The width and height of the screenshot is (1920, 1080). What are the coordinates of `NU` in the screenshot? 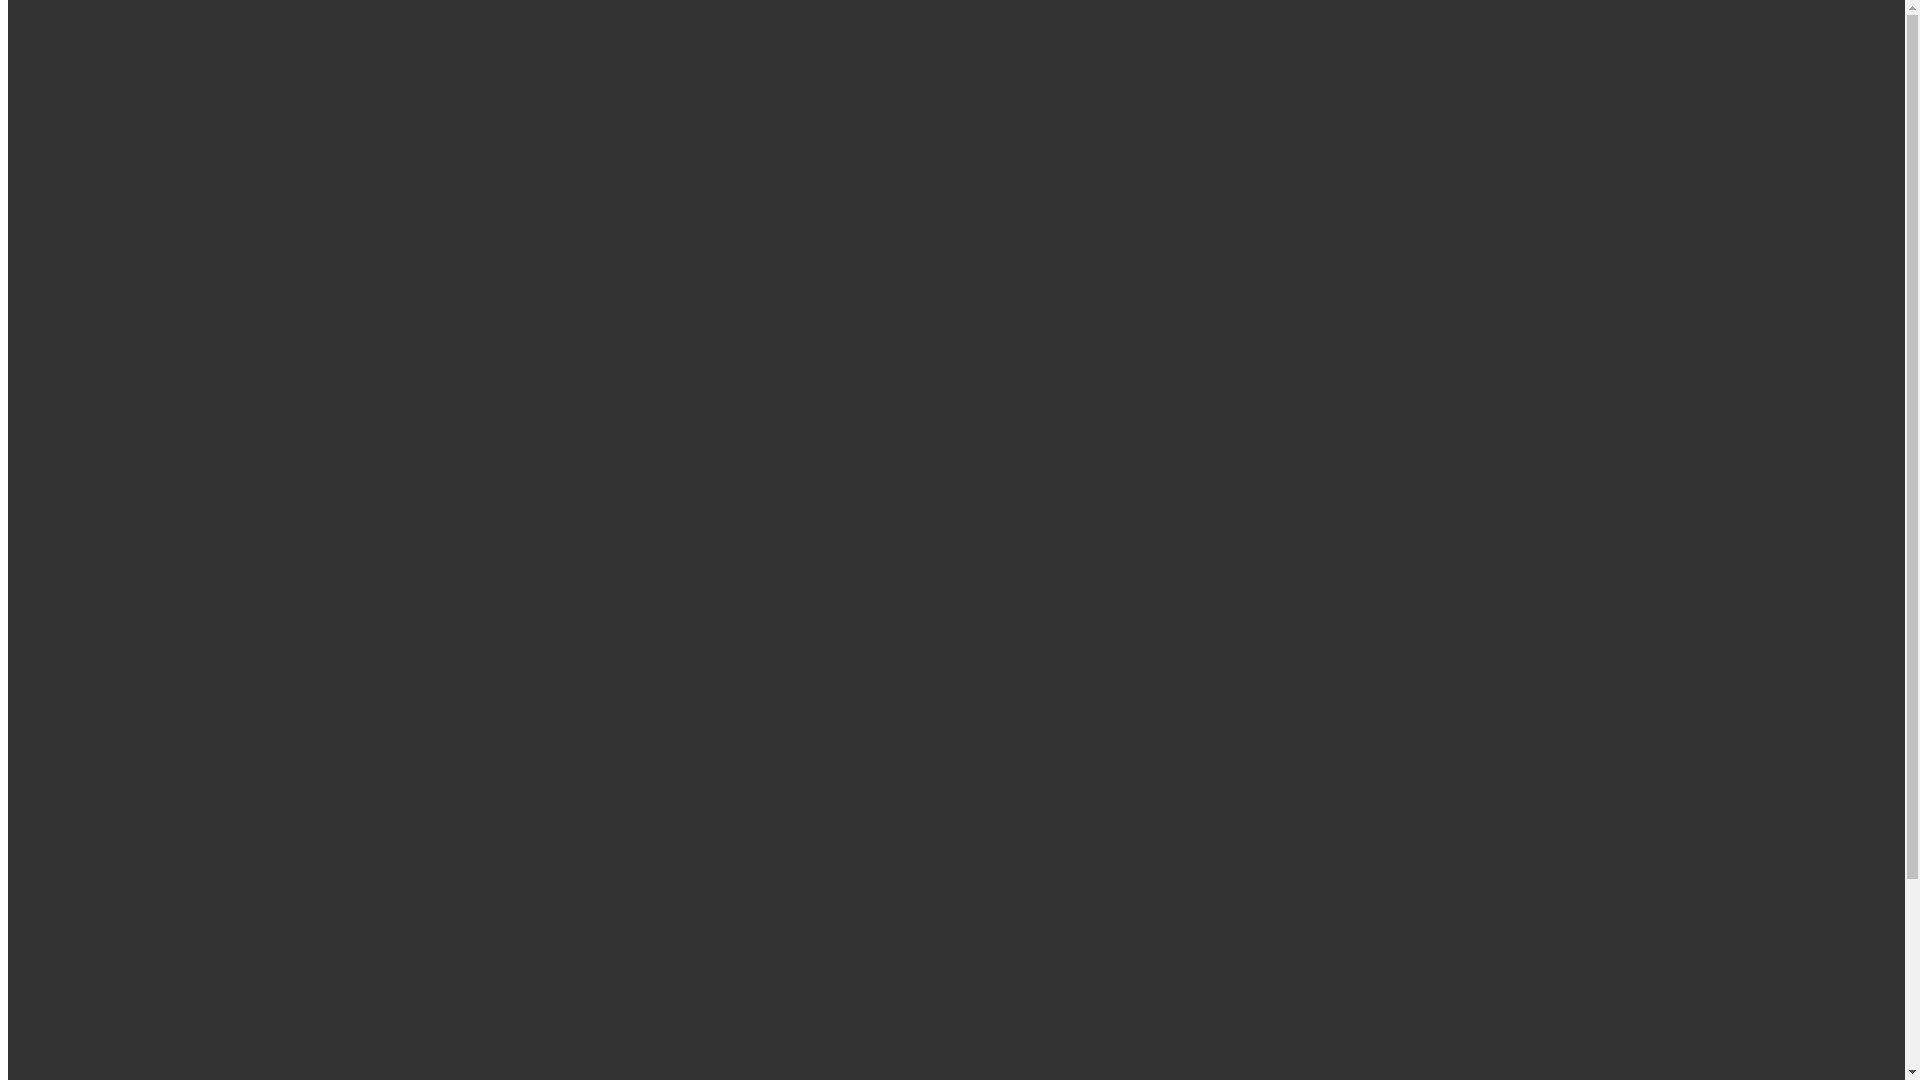 It's located at (100, 442).